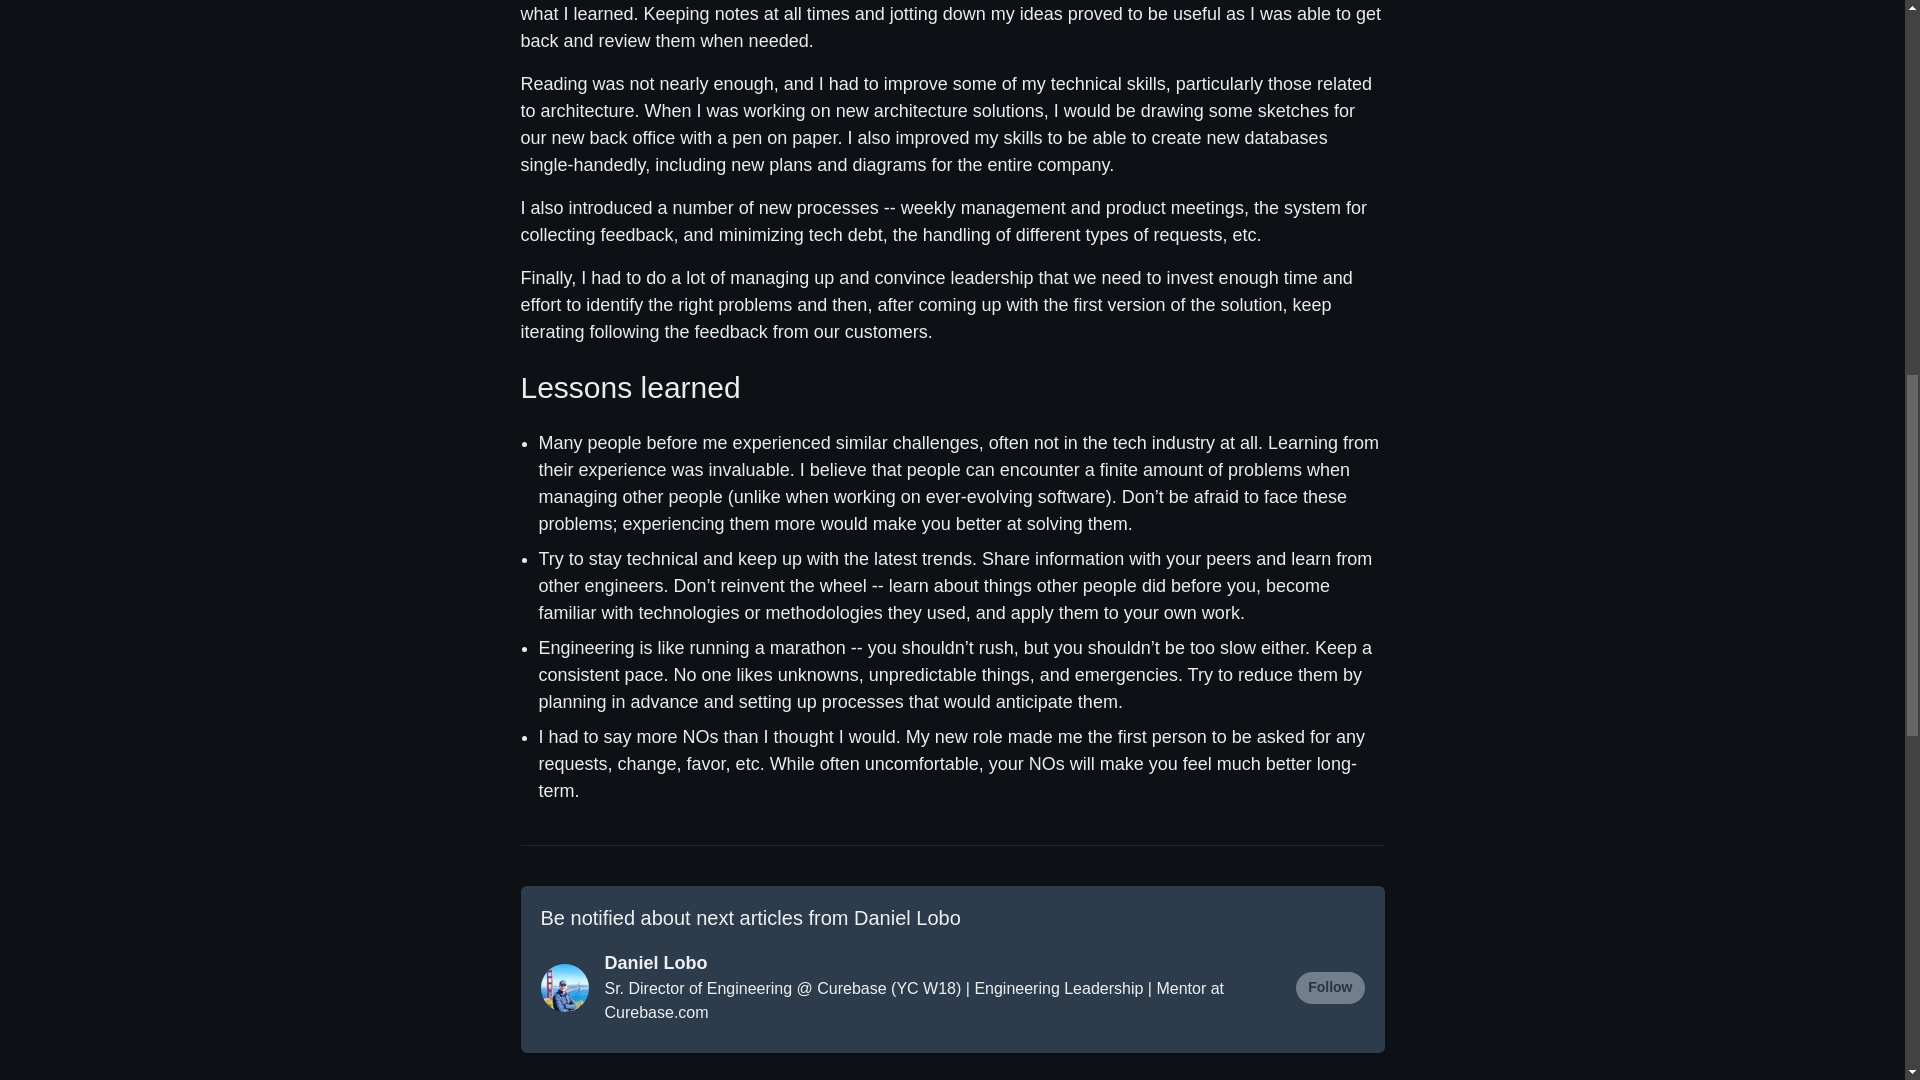 The height and width of the screenshot is (1080, 1920). I want to click on Daniel Lobo, so click(938, 964).